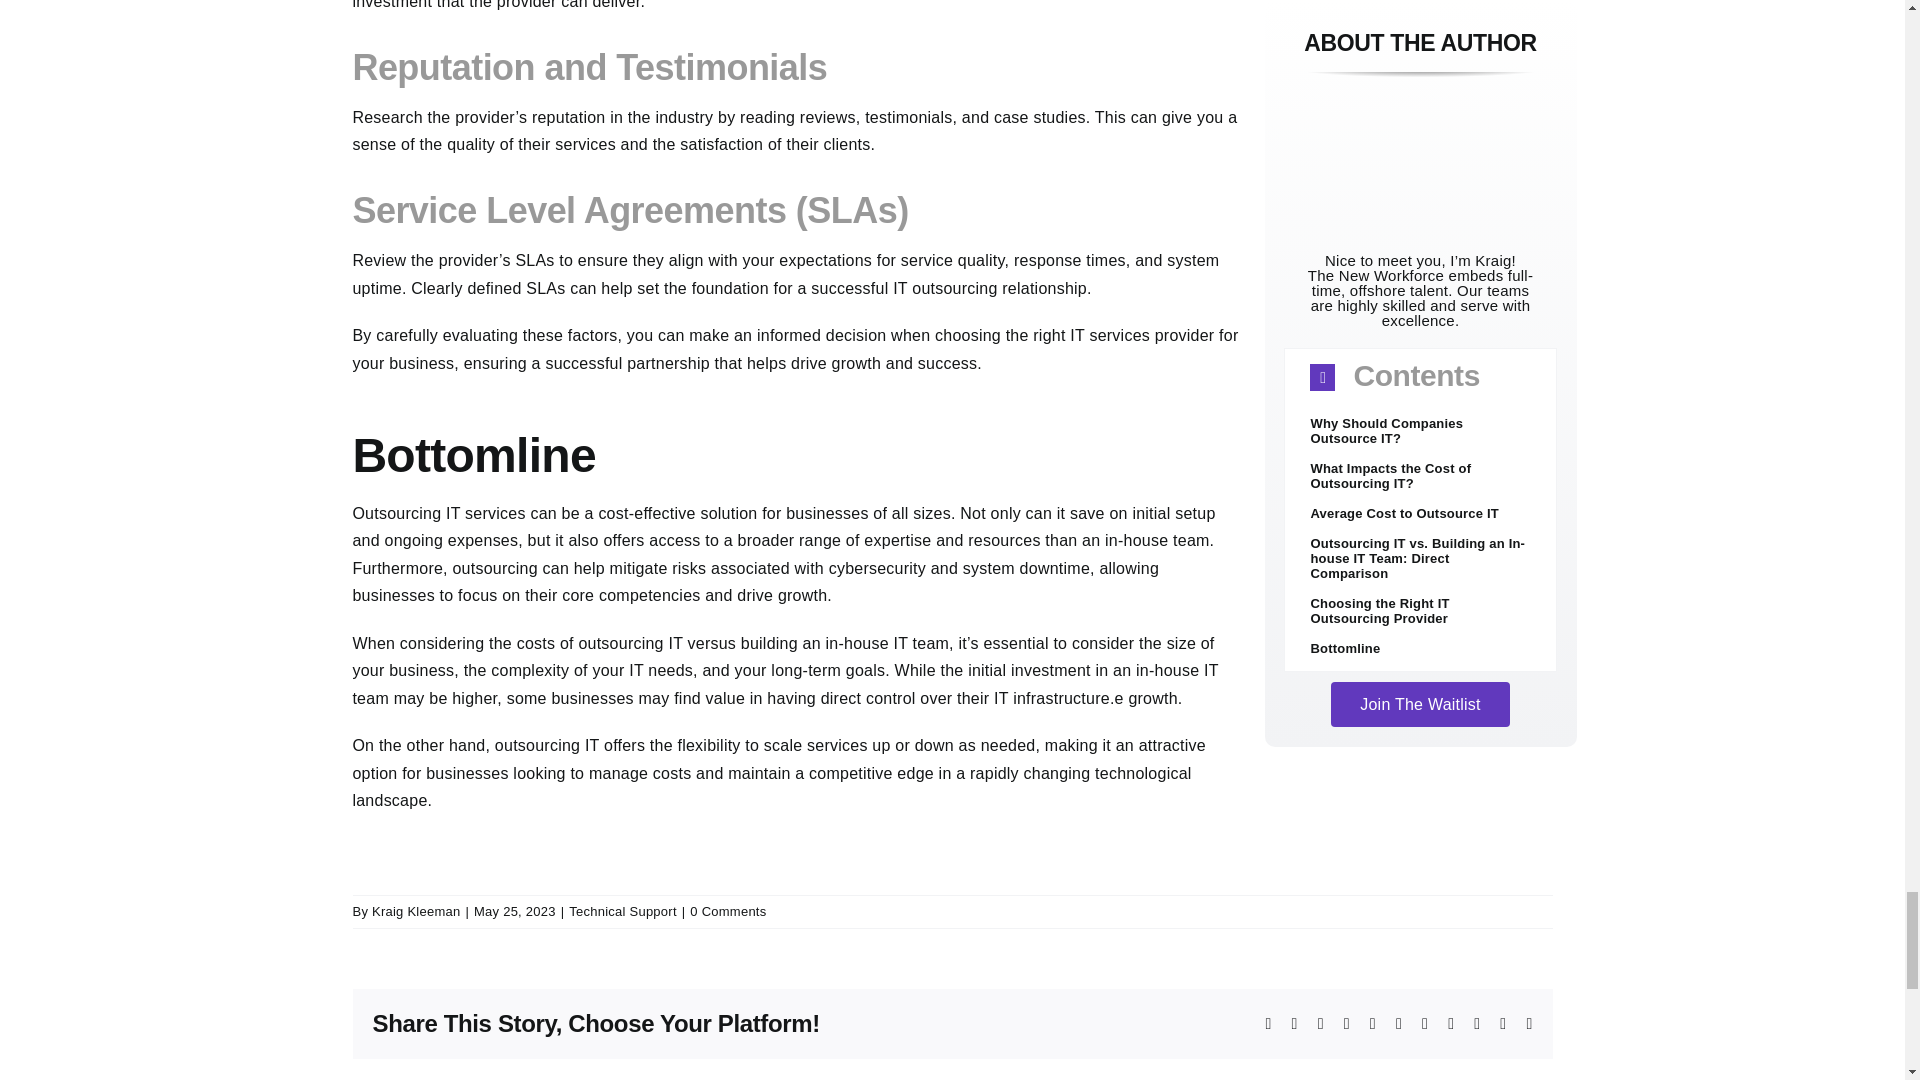  What do you see at coordinates (622, 911) in the screenshot?
I see `Technical Support` at bounding box center [622, 911].